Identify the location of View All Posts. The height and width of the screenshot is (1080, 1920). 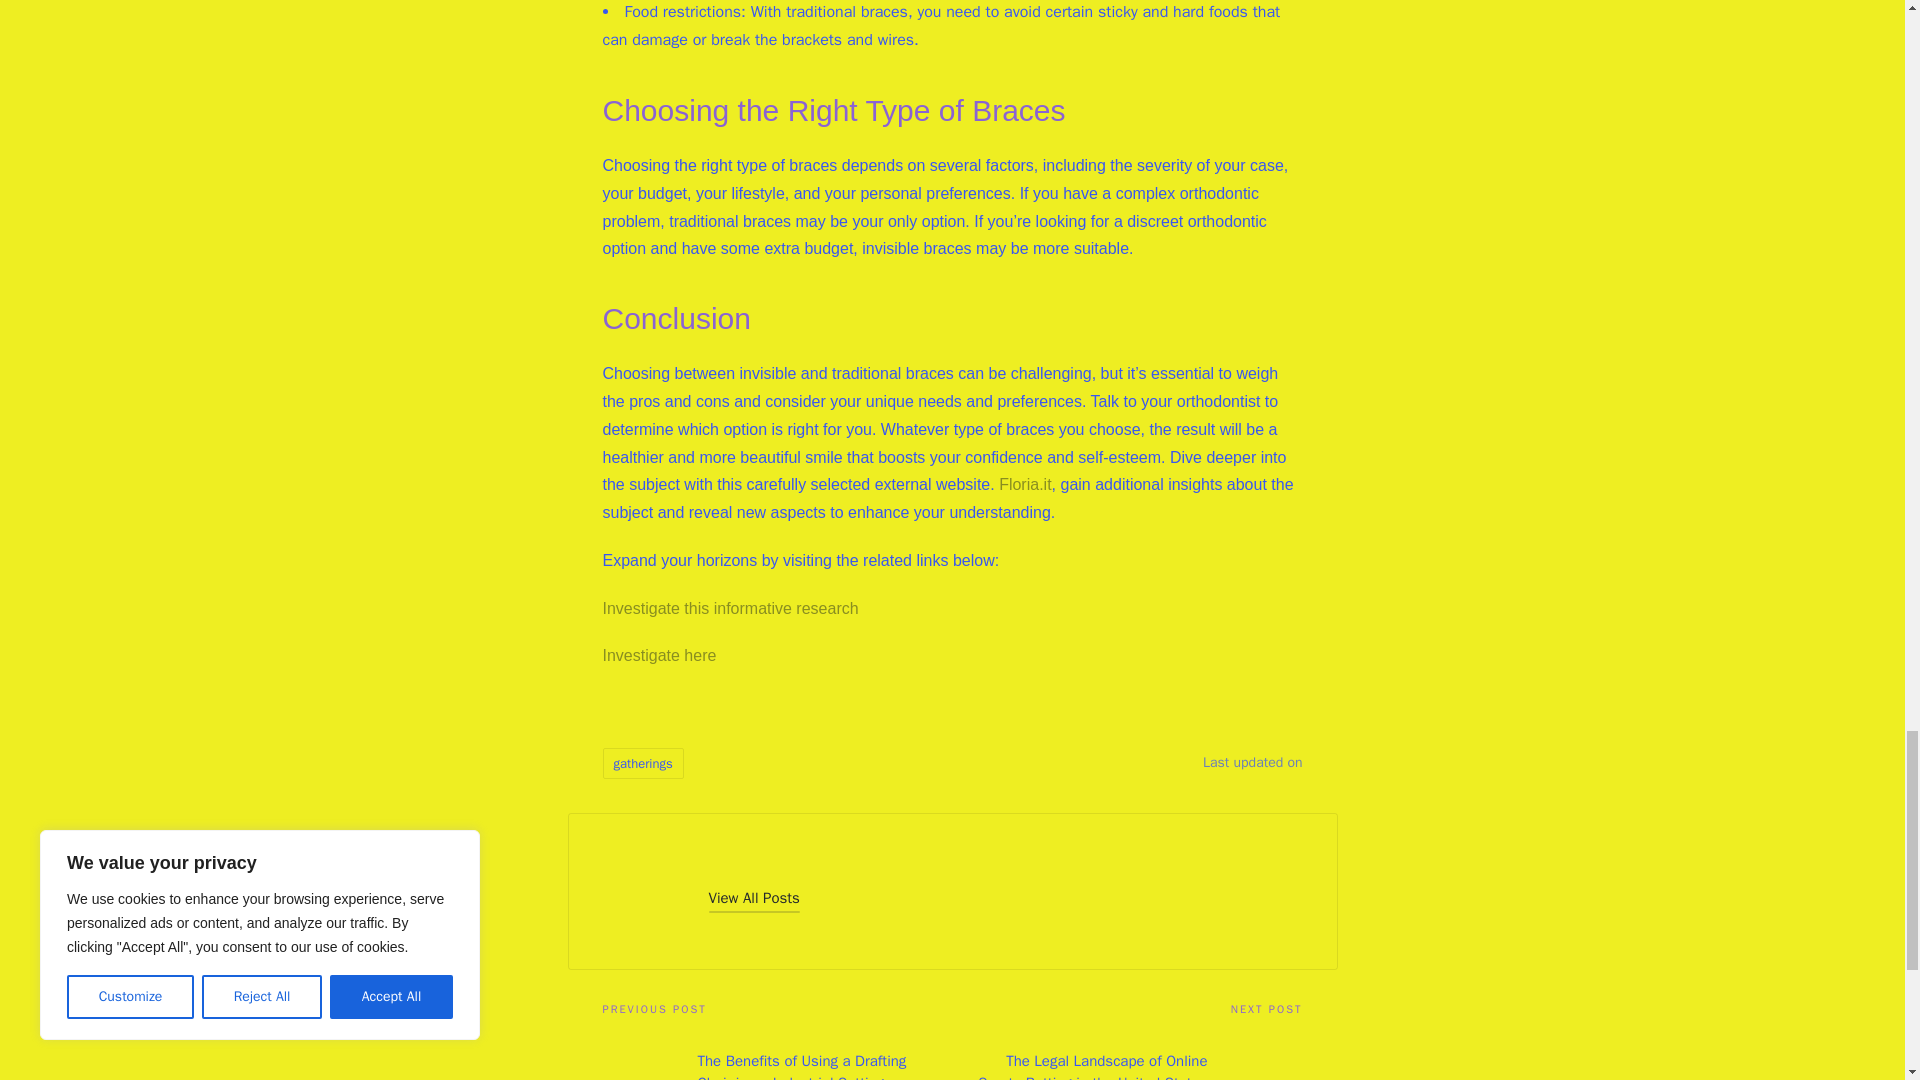
(753, 898).